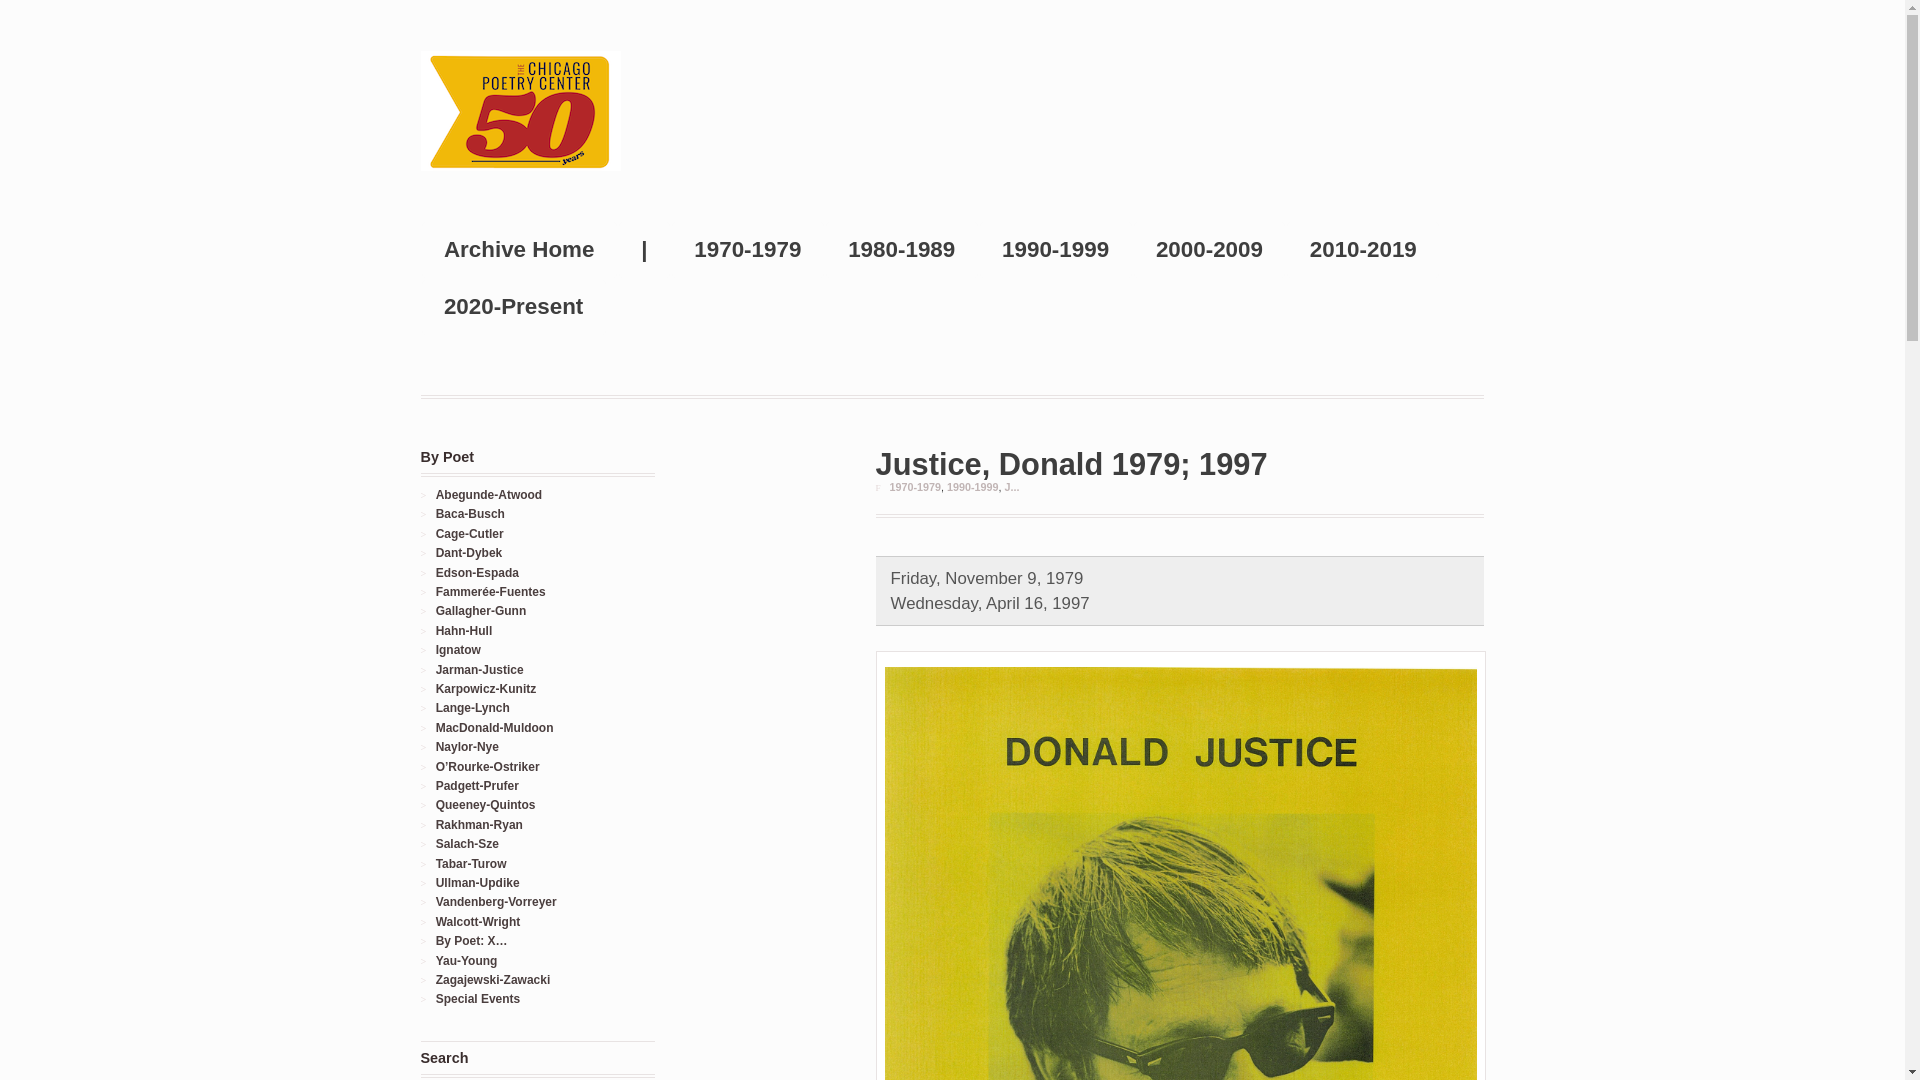 Image resolution: width=1920 pixels, height=1080 pixels. I want to click on Tabar-Turow, so click(470, 864).